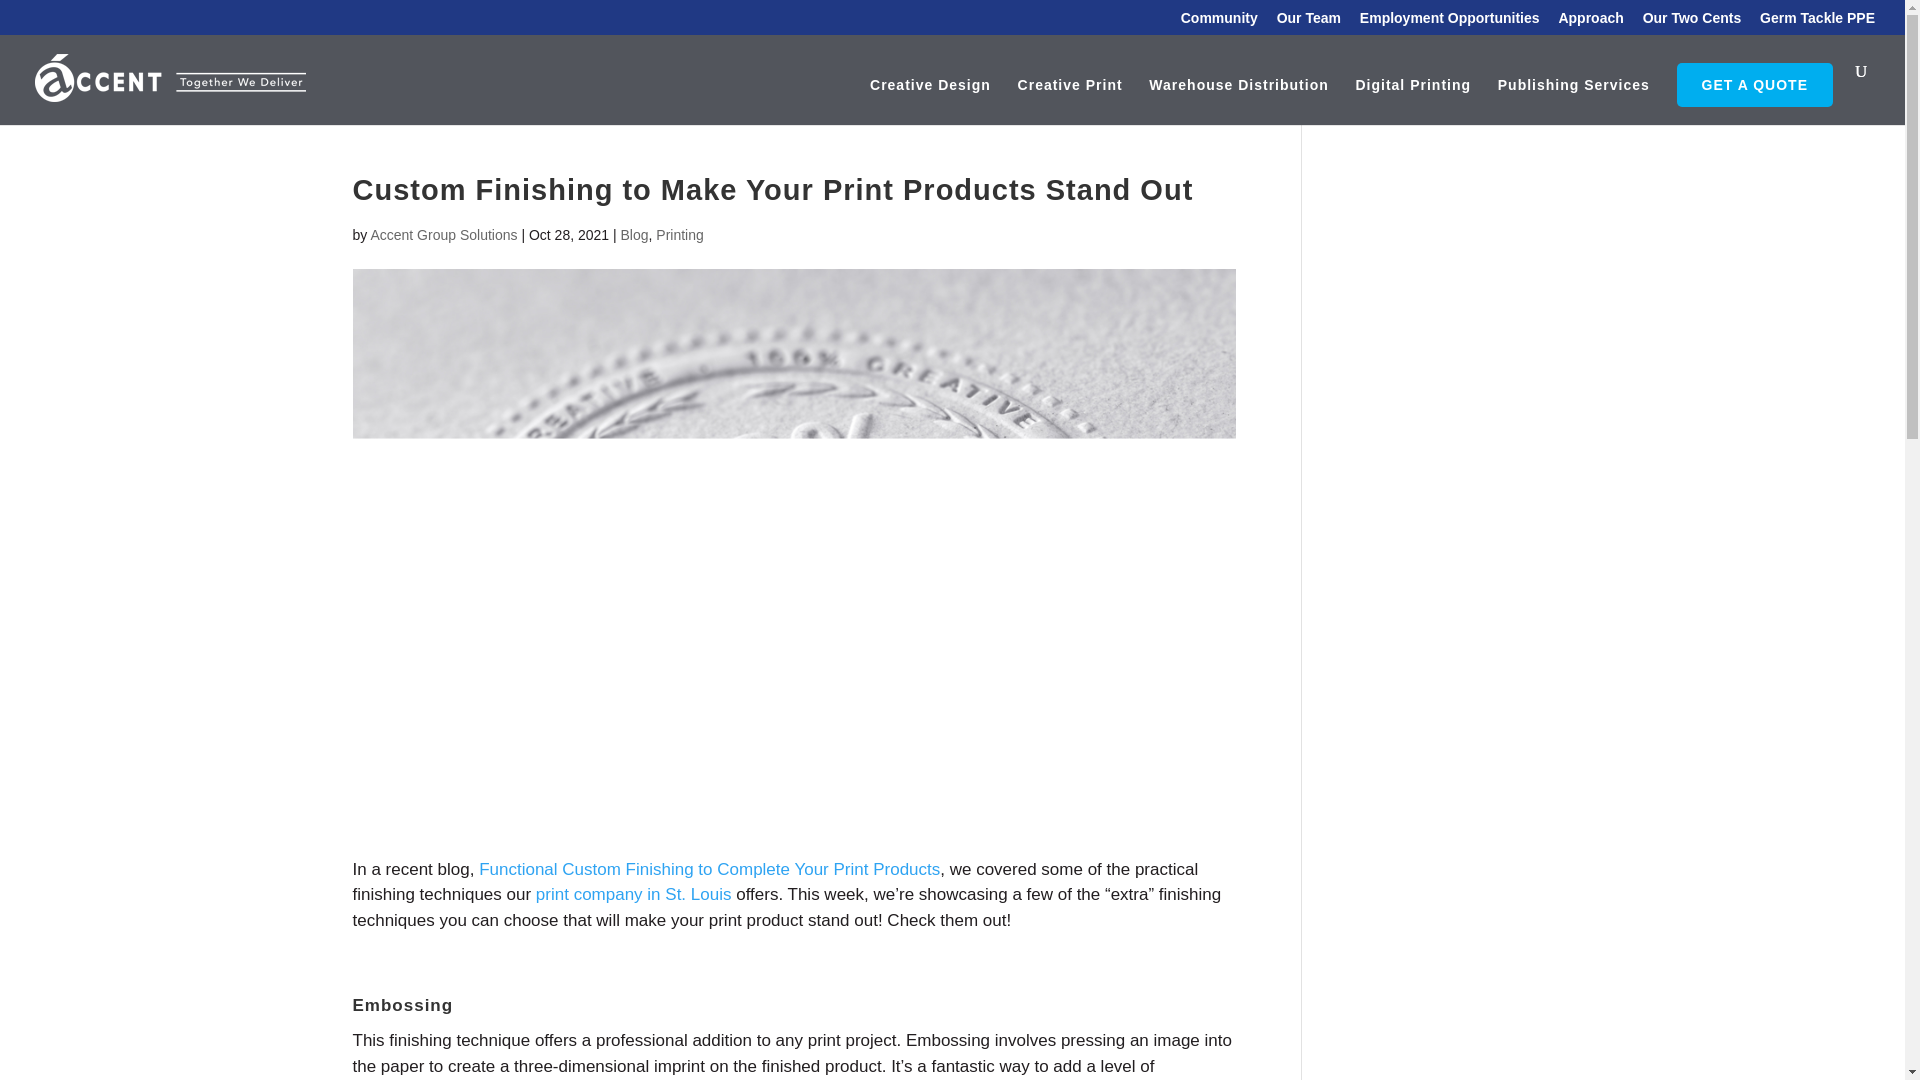 Image resolution: width=1920 pixels, height=1080 pixels. I want to click on Functional Custom Finishing to Complete Your Print Products, so click(709, 869).